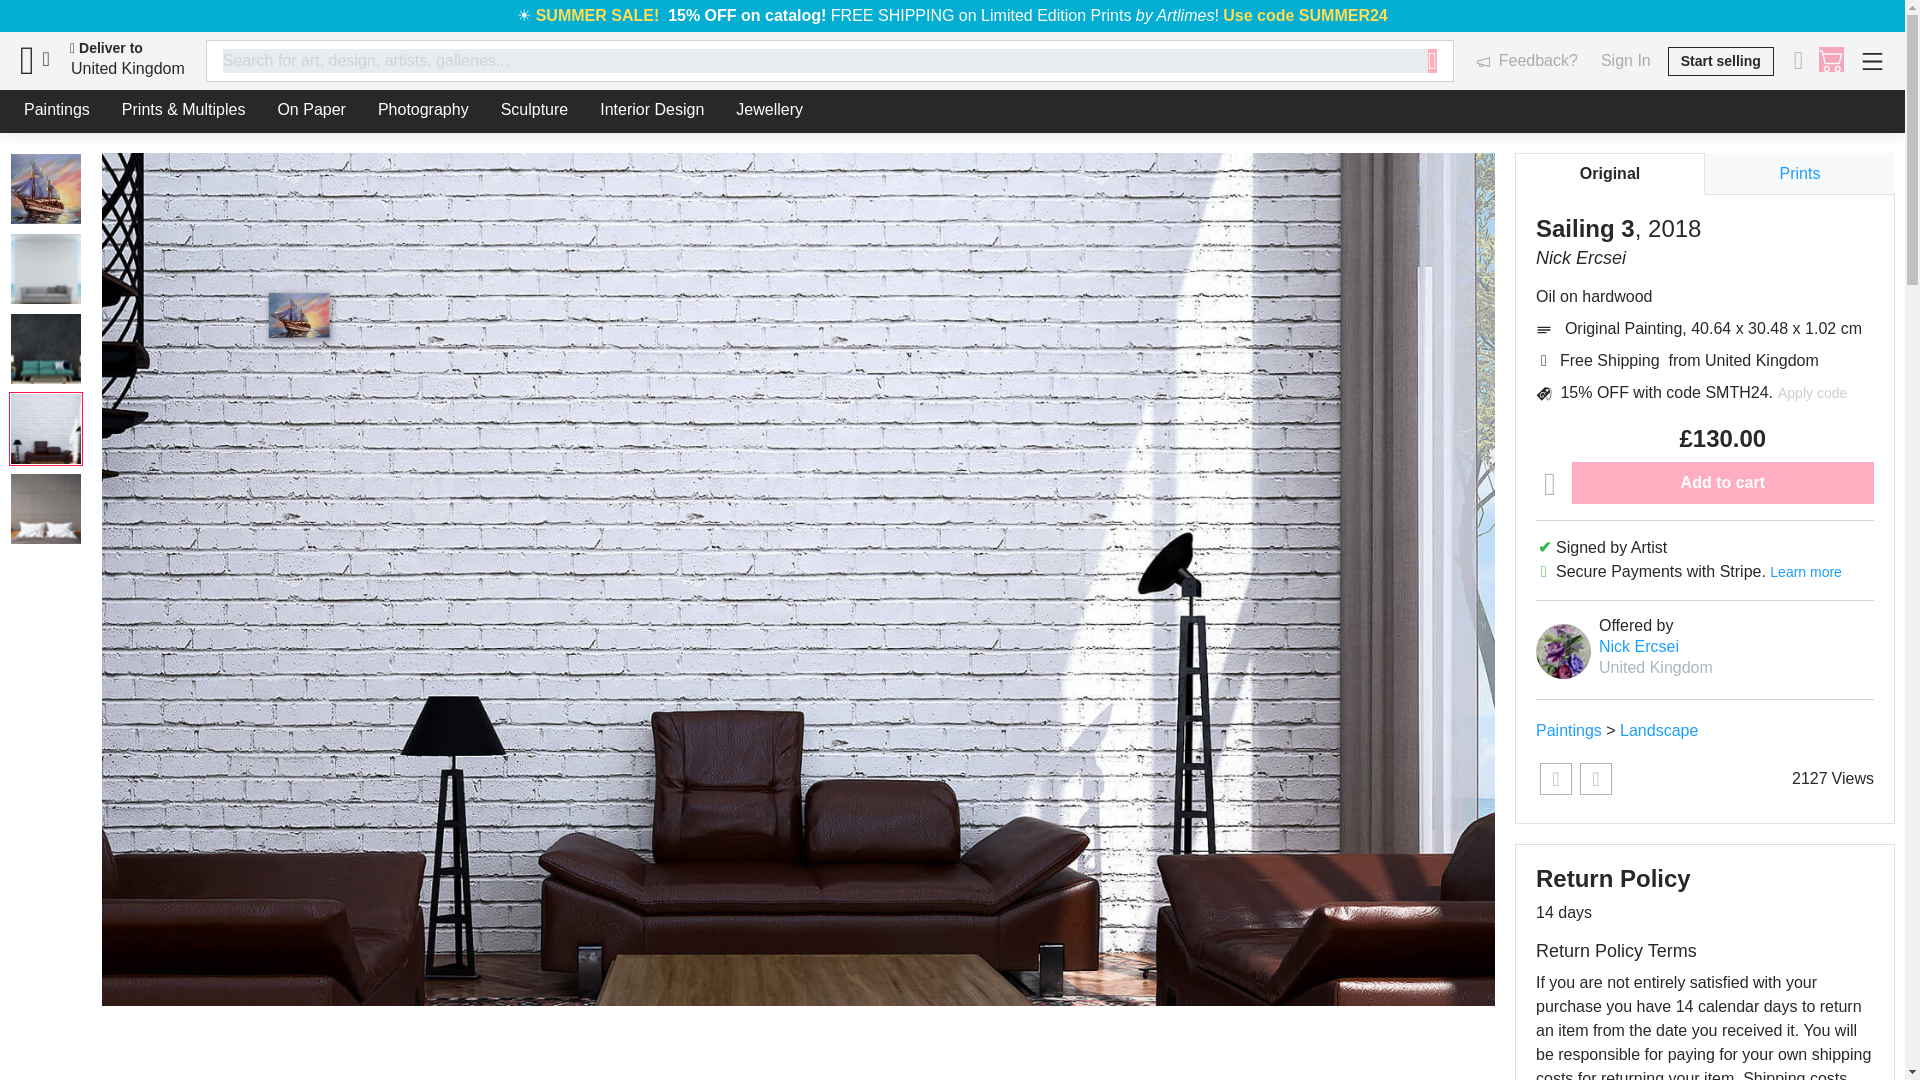 This screenshot has height=1080, width=1920. What do you see at coordinates (1812, 393) in the screenshot?
I see `Apply code` at bounding box center [1812, 393].